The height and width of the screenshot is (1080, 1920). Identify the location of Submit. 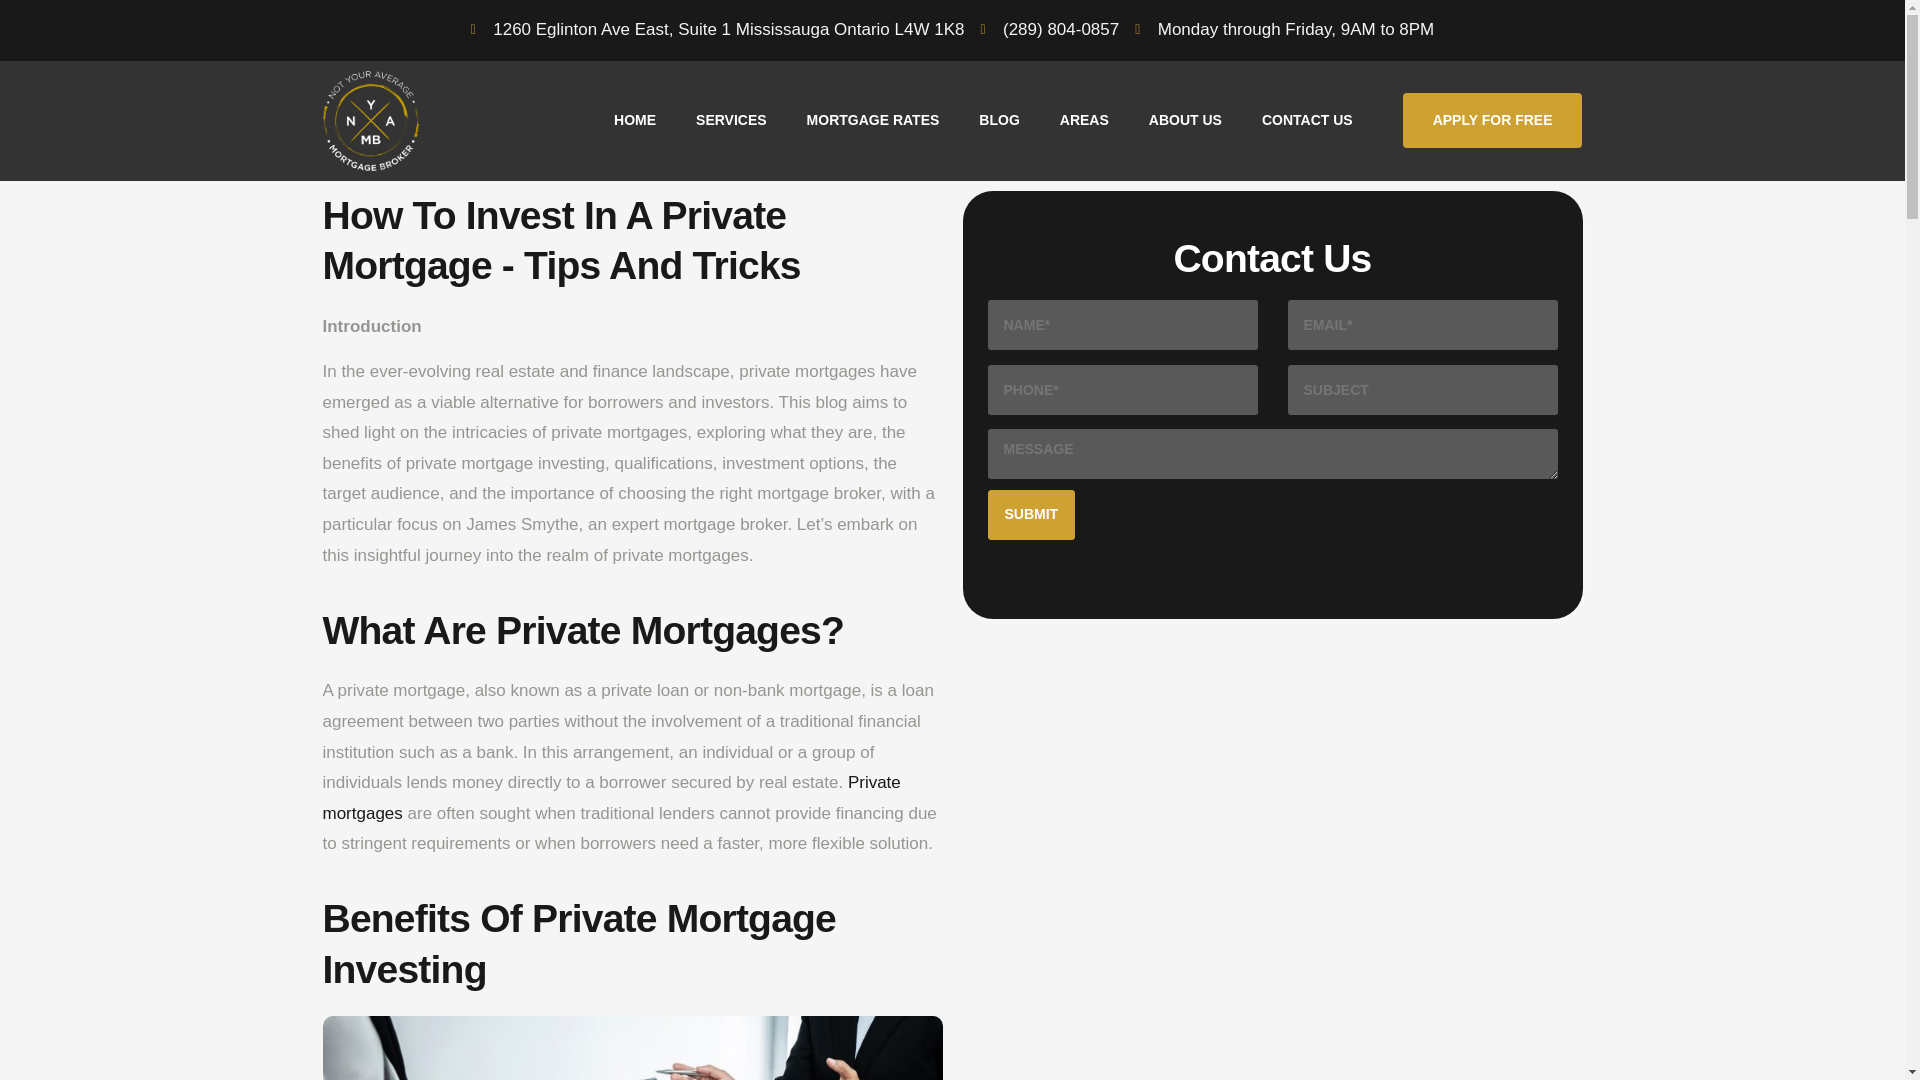
(1032, 515).